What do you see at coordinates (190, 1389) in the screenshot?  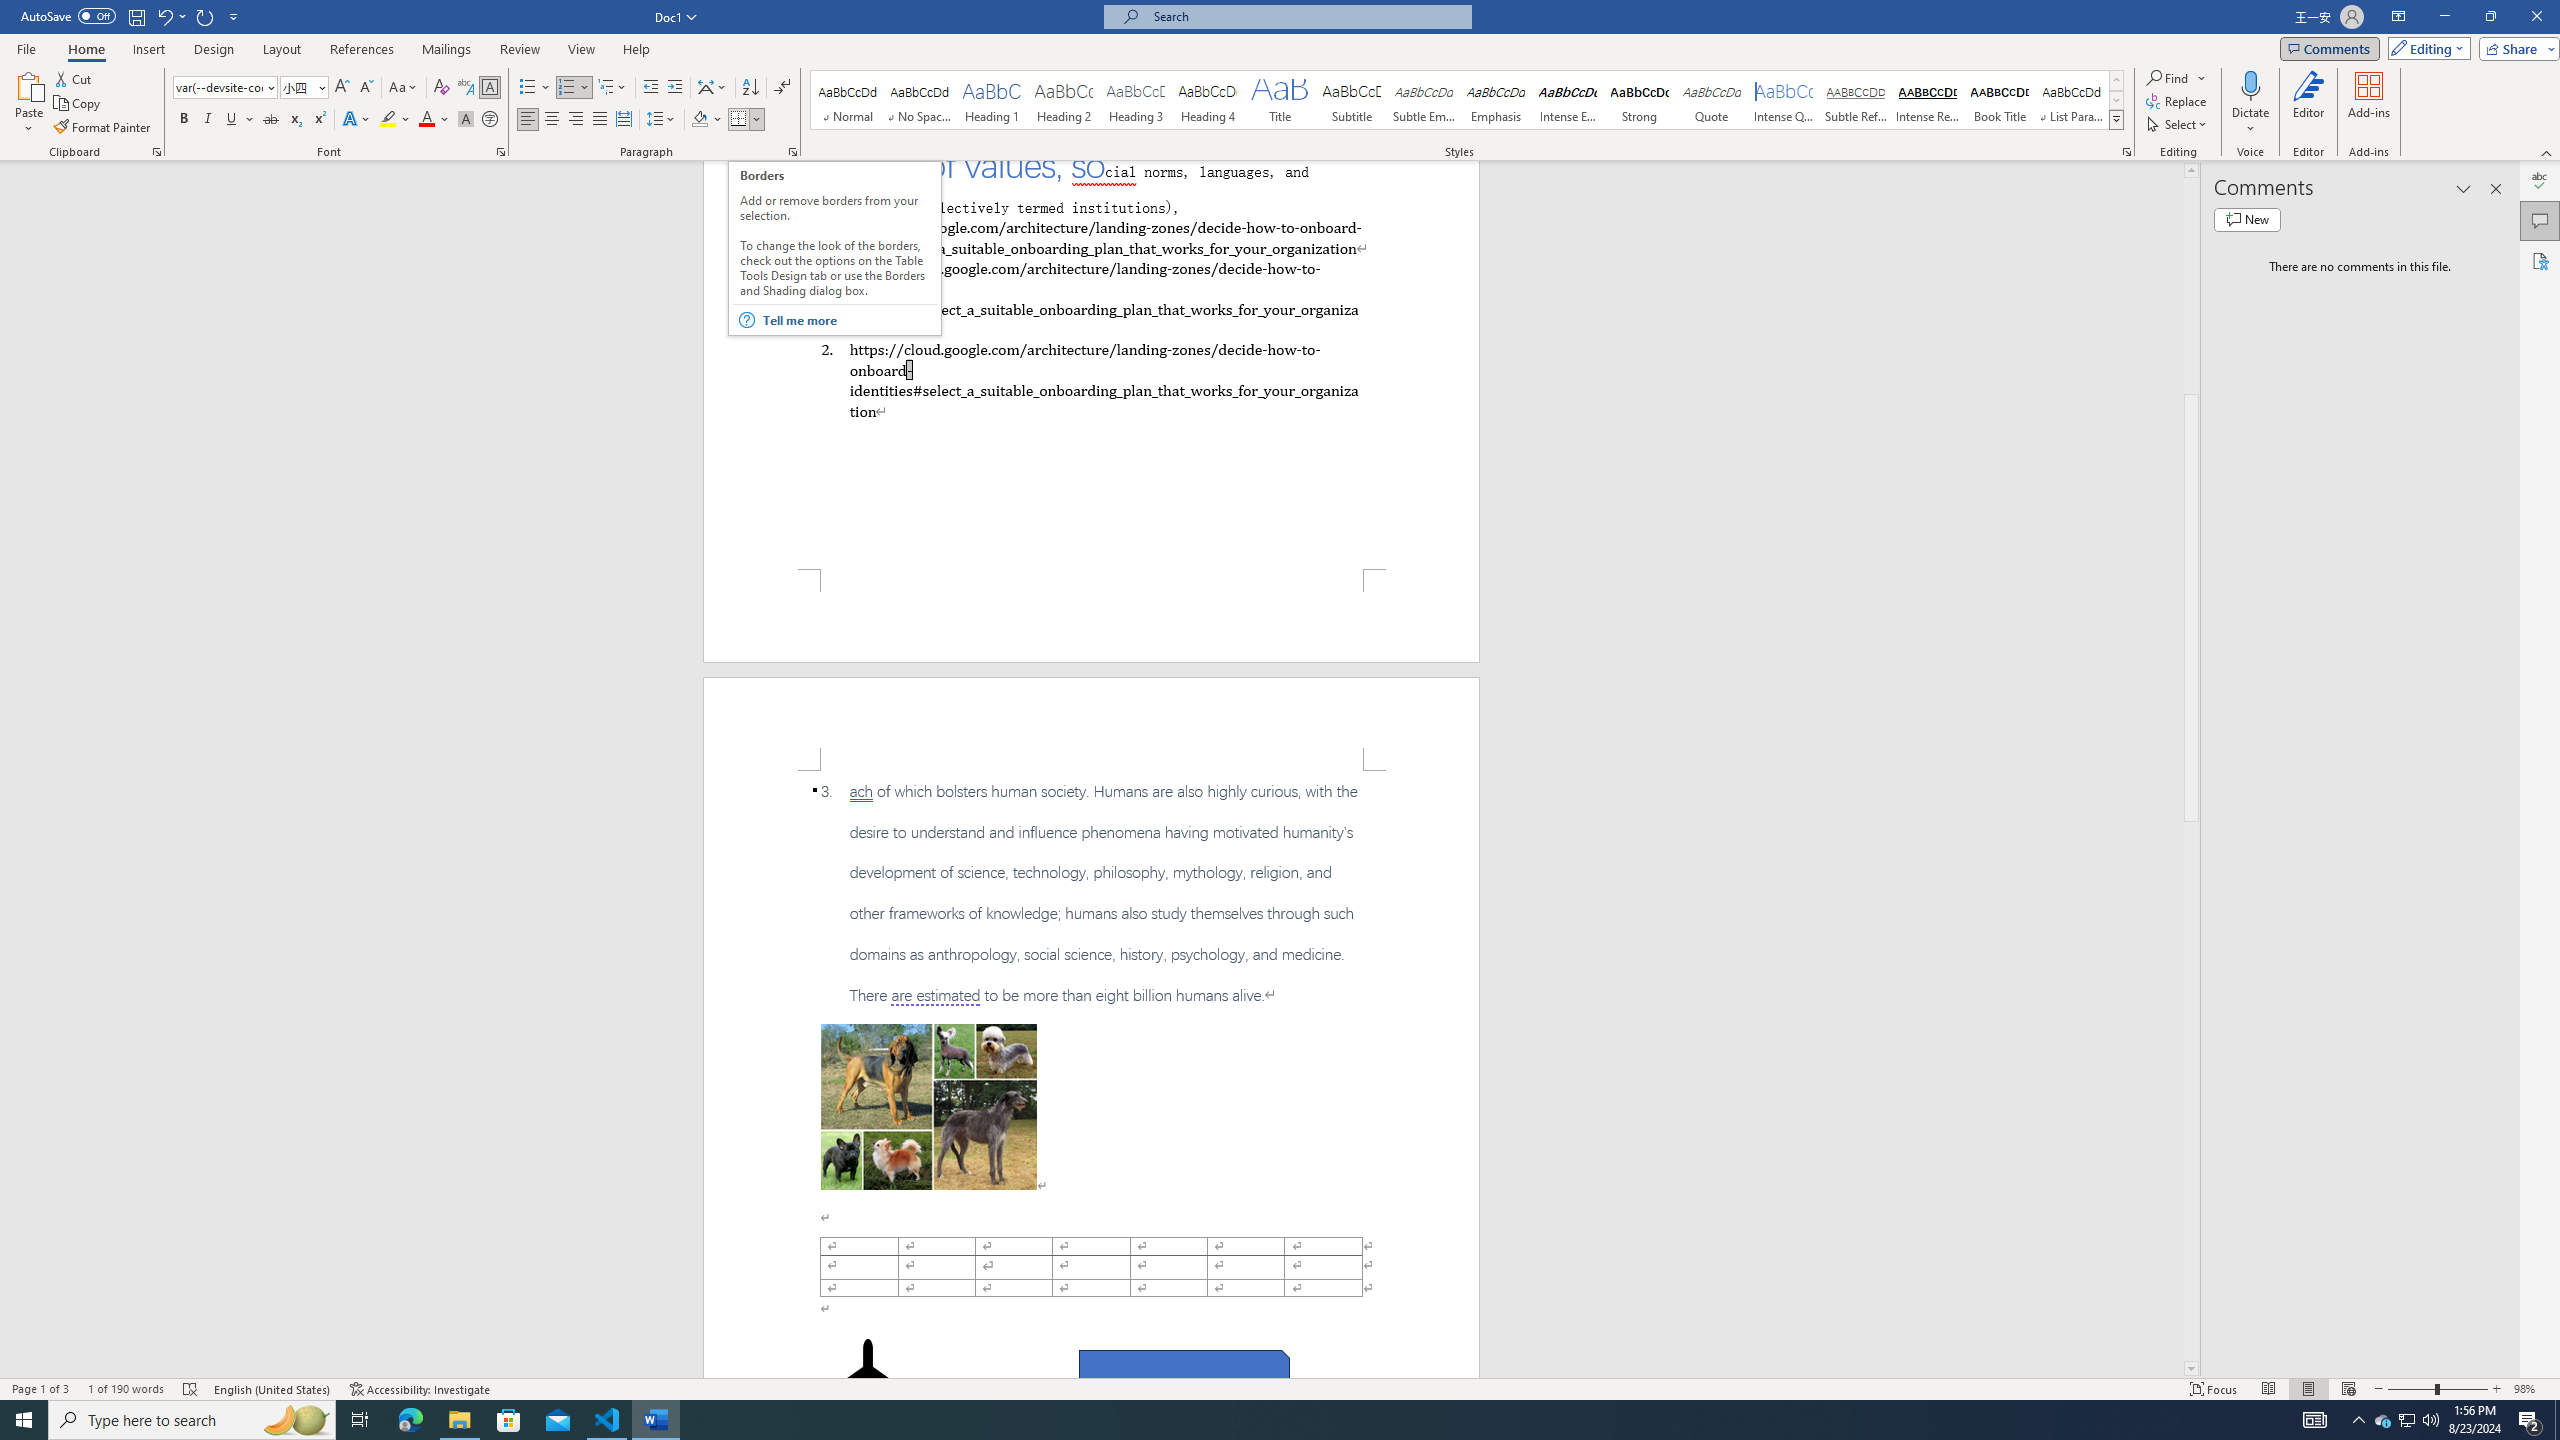 I see `Spelling and Grammar Check Errors` at bounding box center [190, 1389].